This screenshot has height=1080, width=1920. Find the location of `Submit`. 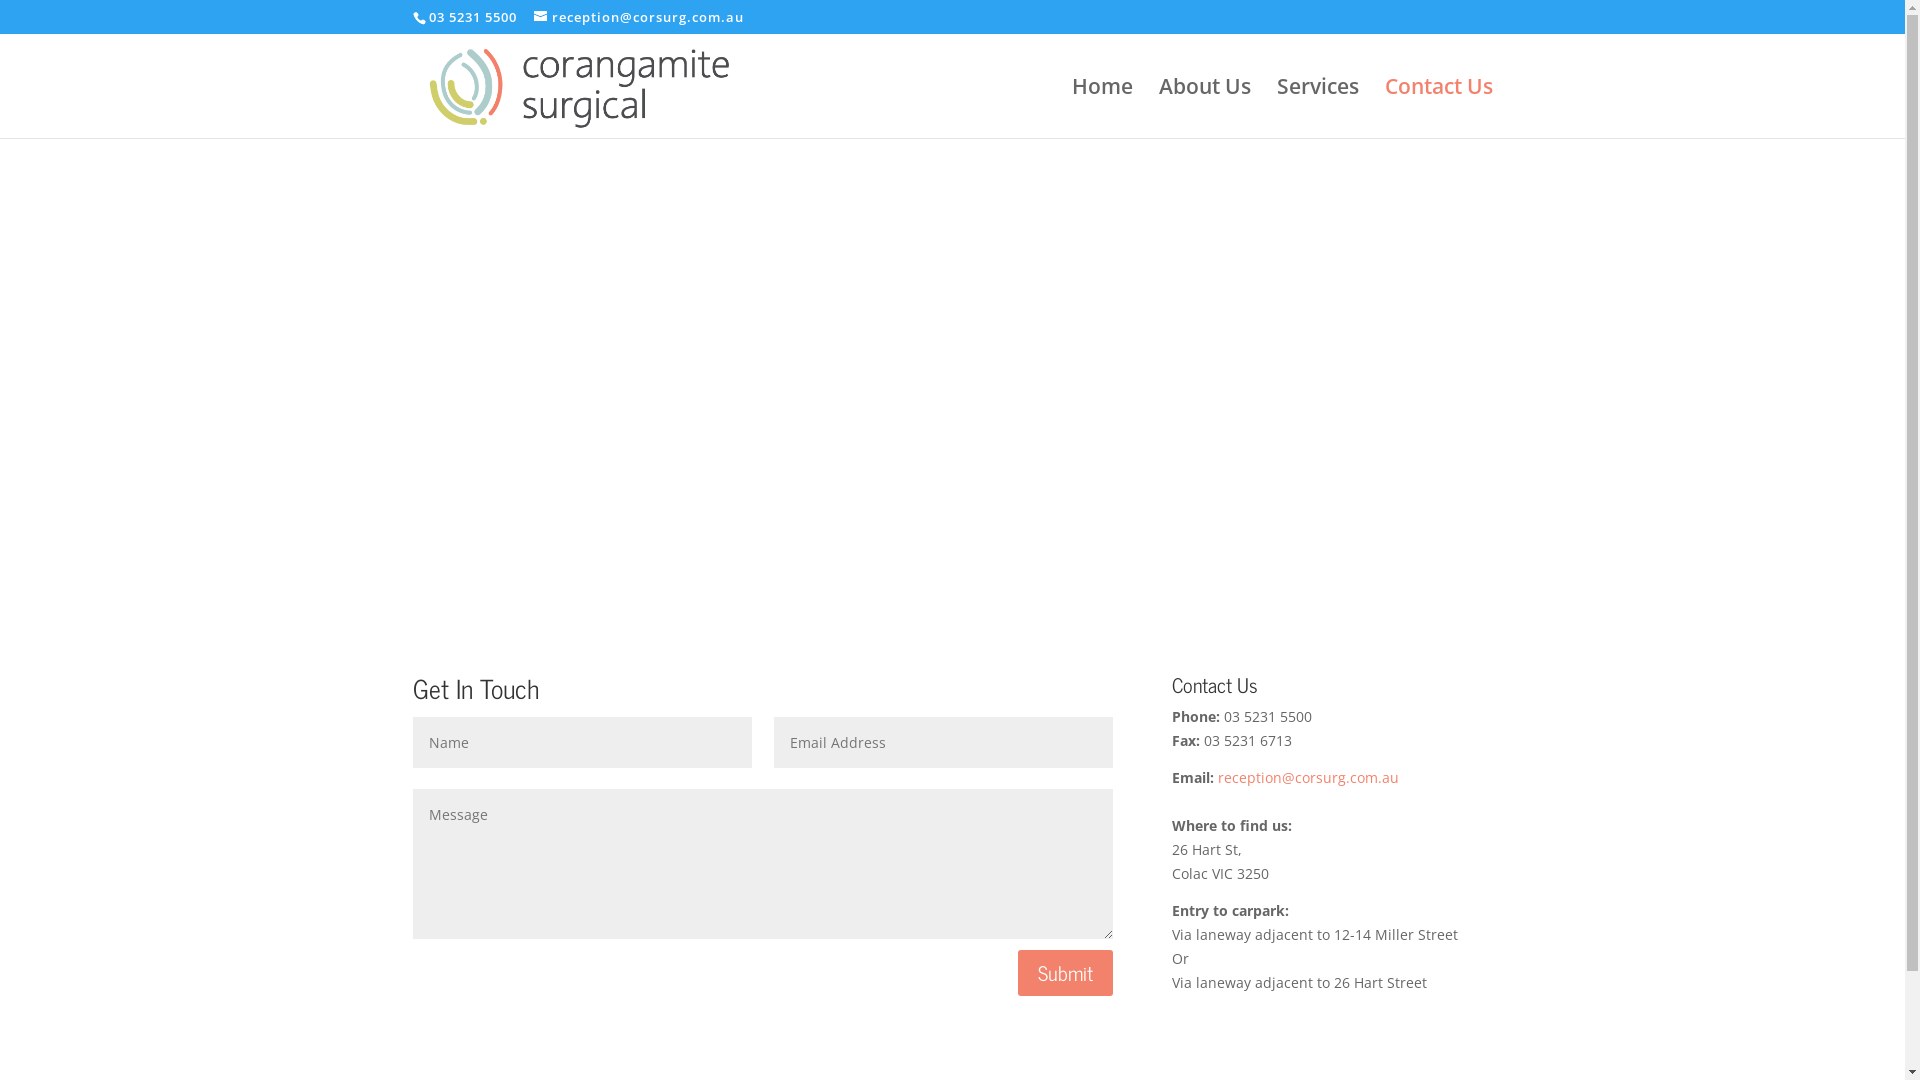

Submit is located at coordinates (1065, 973).